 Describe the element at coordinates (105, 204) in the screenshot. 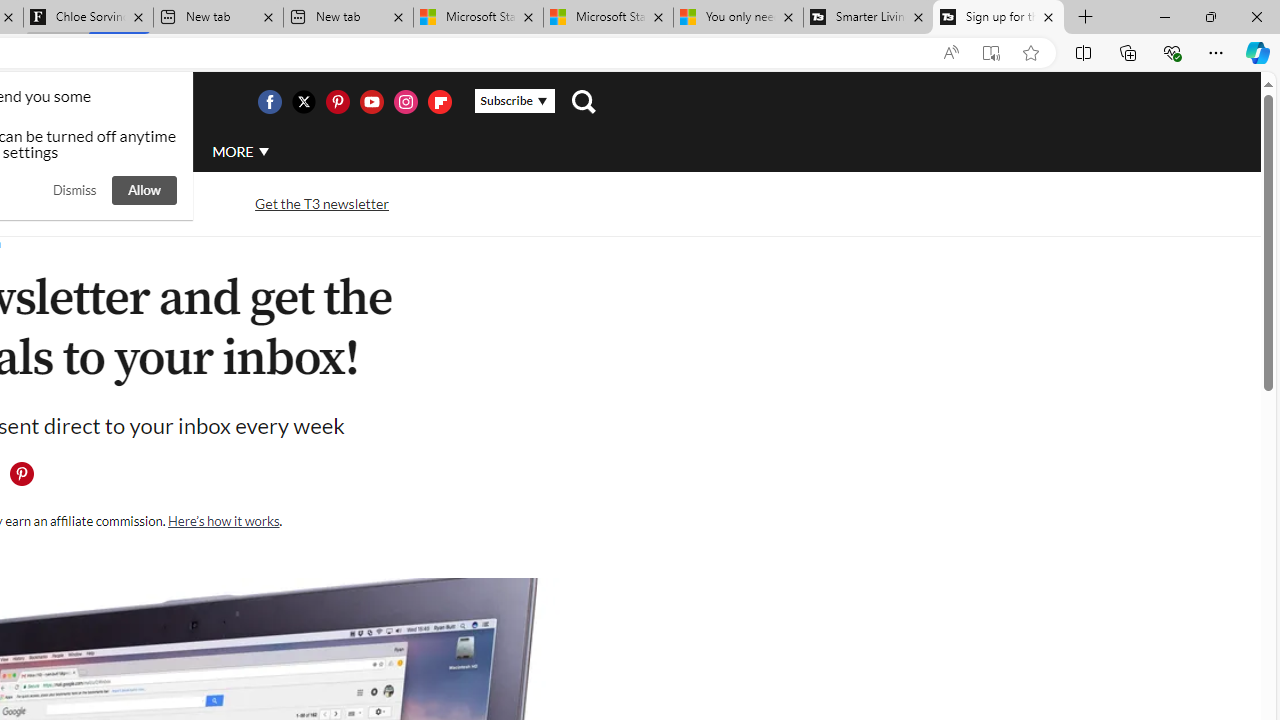

I see `Streaming TV and movies` at that location.